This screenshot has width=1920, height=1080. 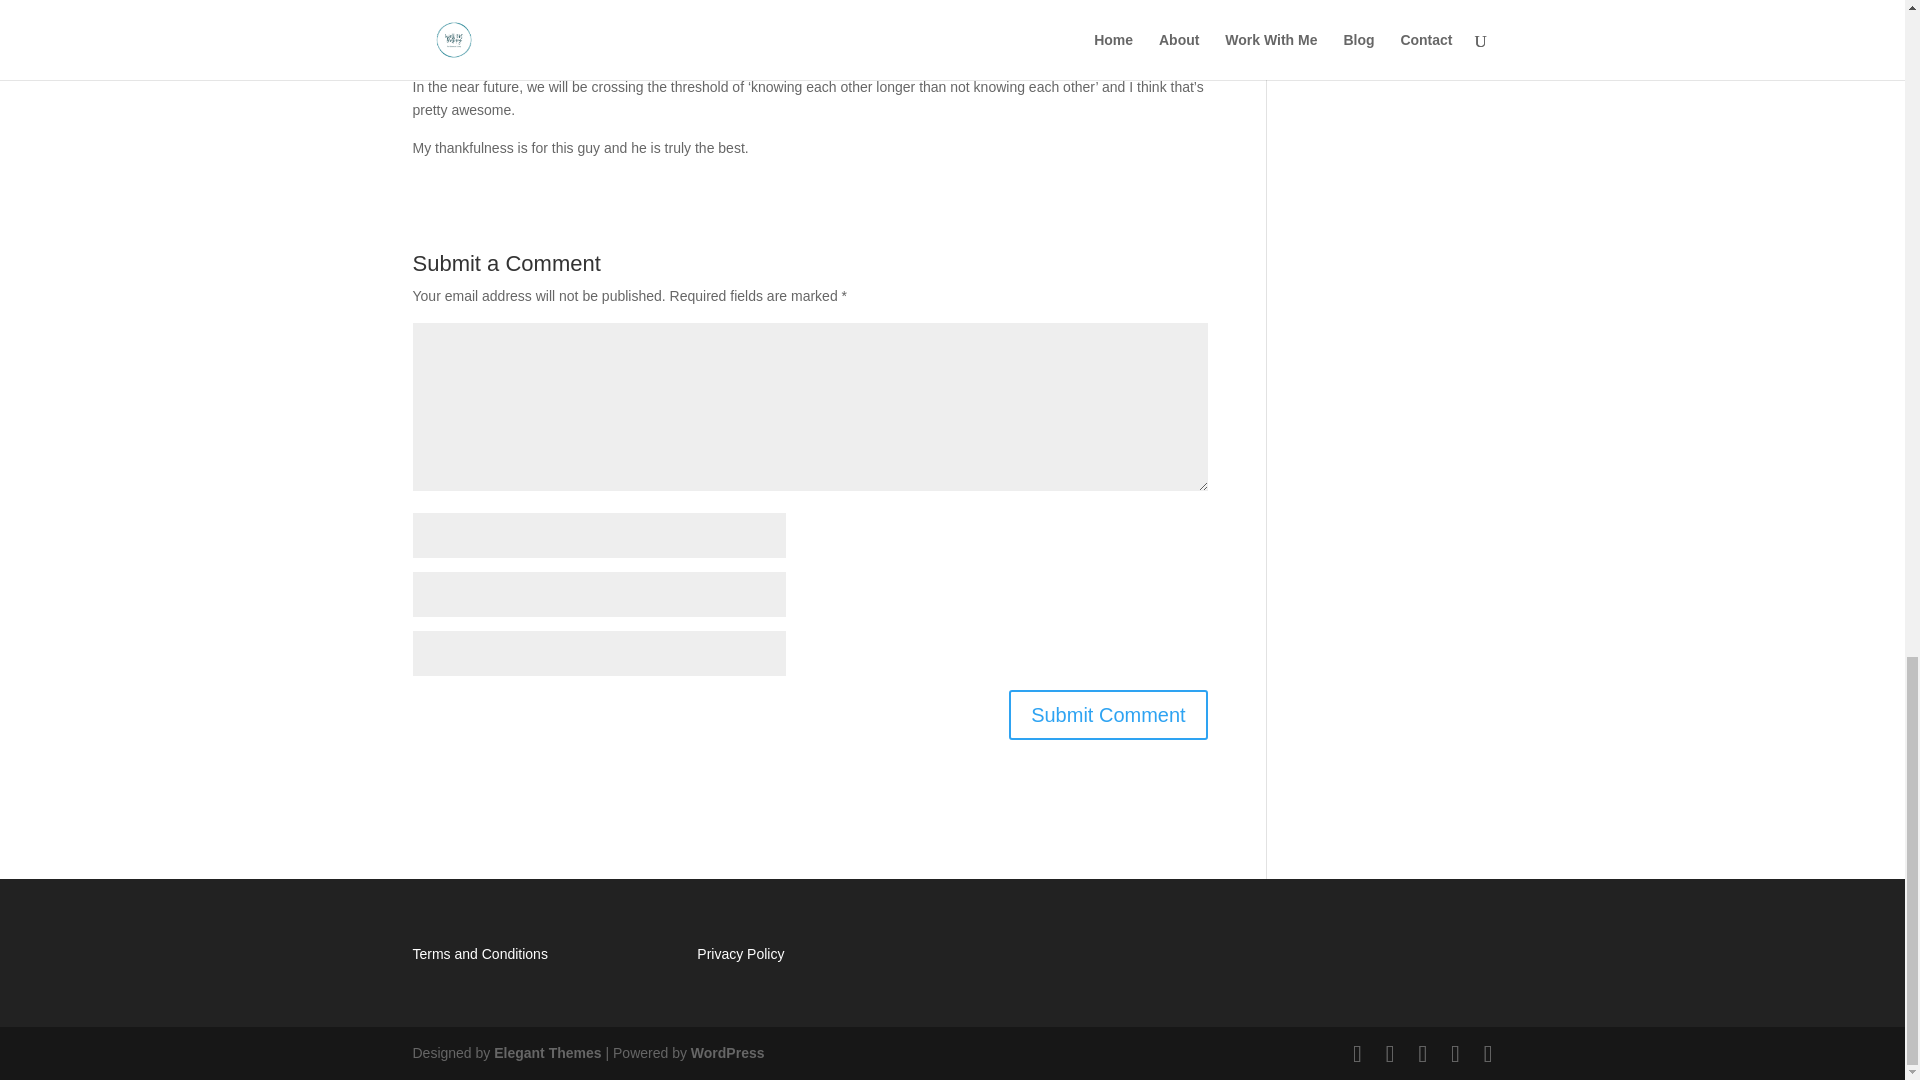 I want to click on Submit Comment, so click(x=1108, y=714).